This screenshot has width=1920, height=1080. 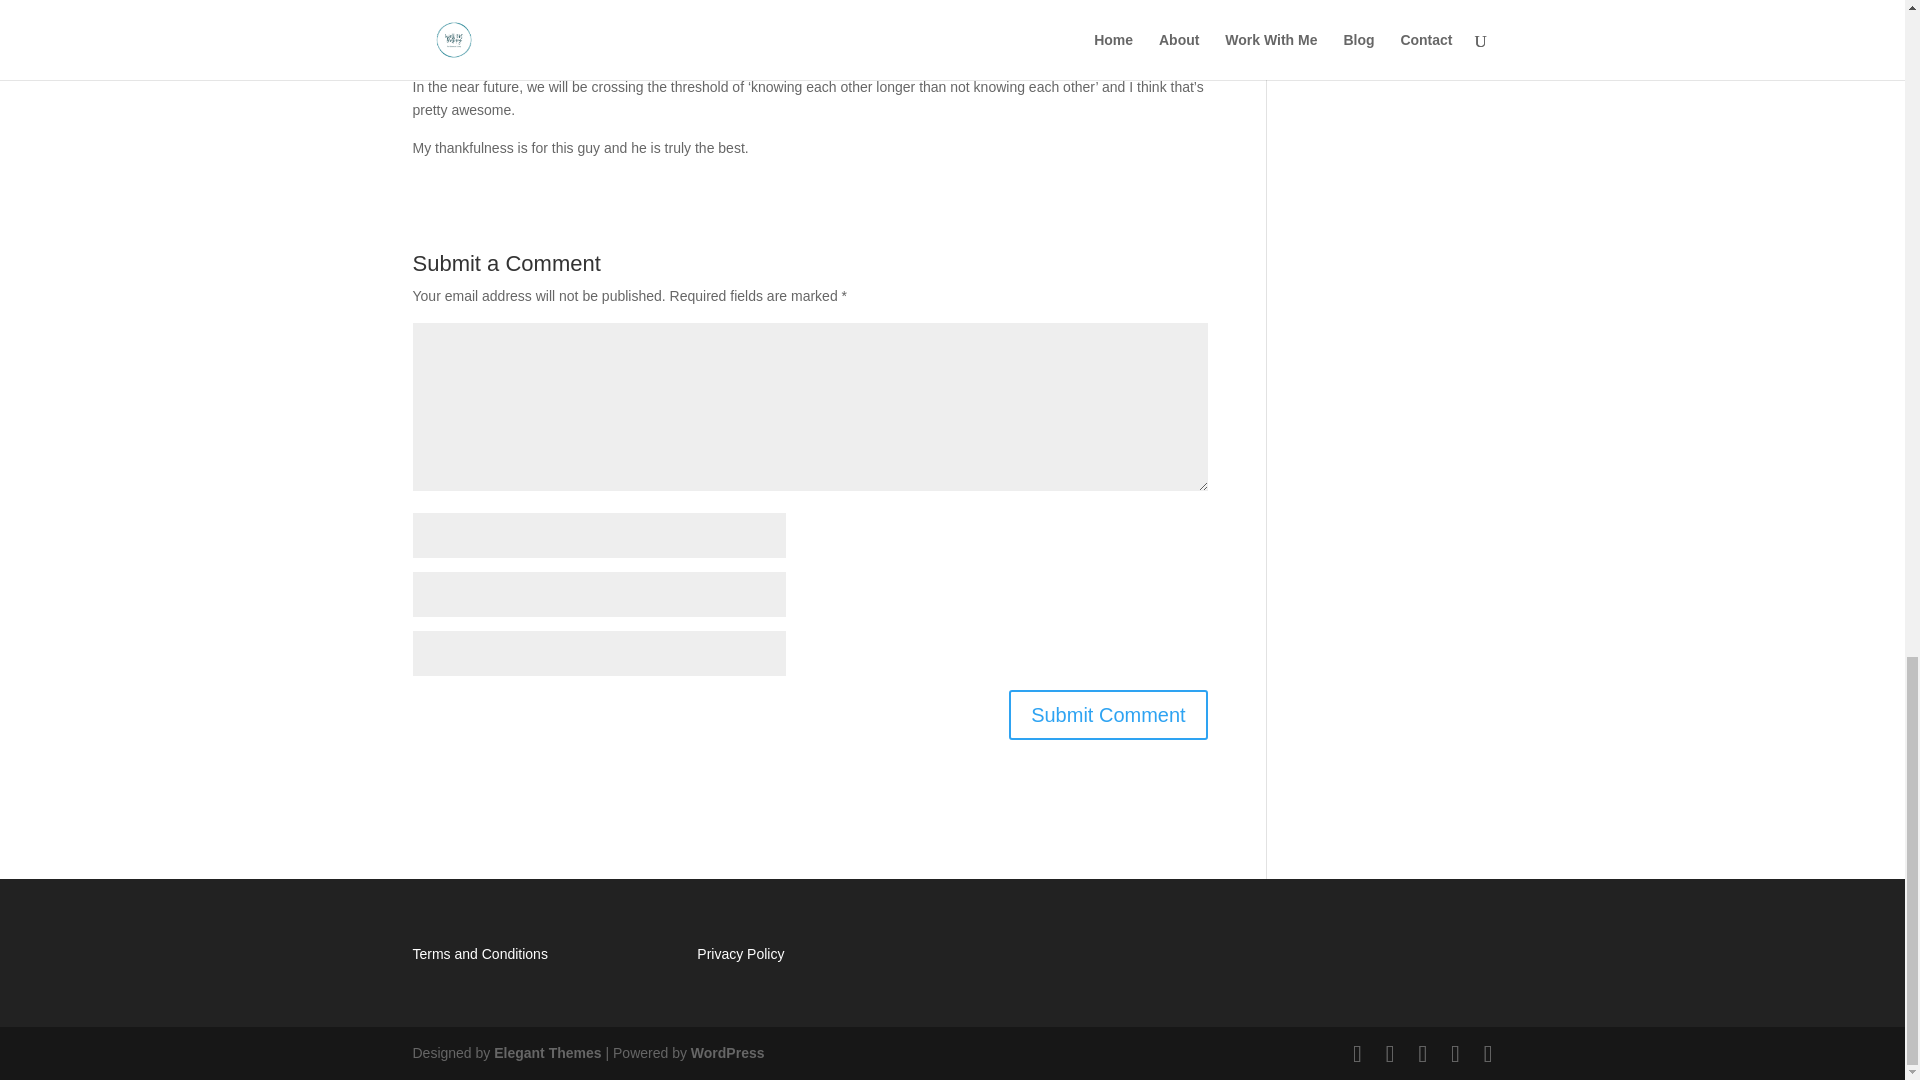 I want to click on Submit Comment, so click(x=1108, y=714).